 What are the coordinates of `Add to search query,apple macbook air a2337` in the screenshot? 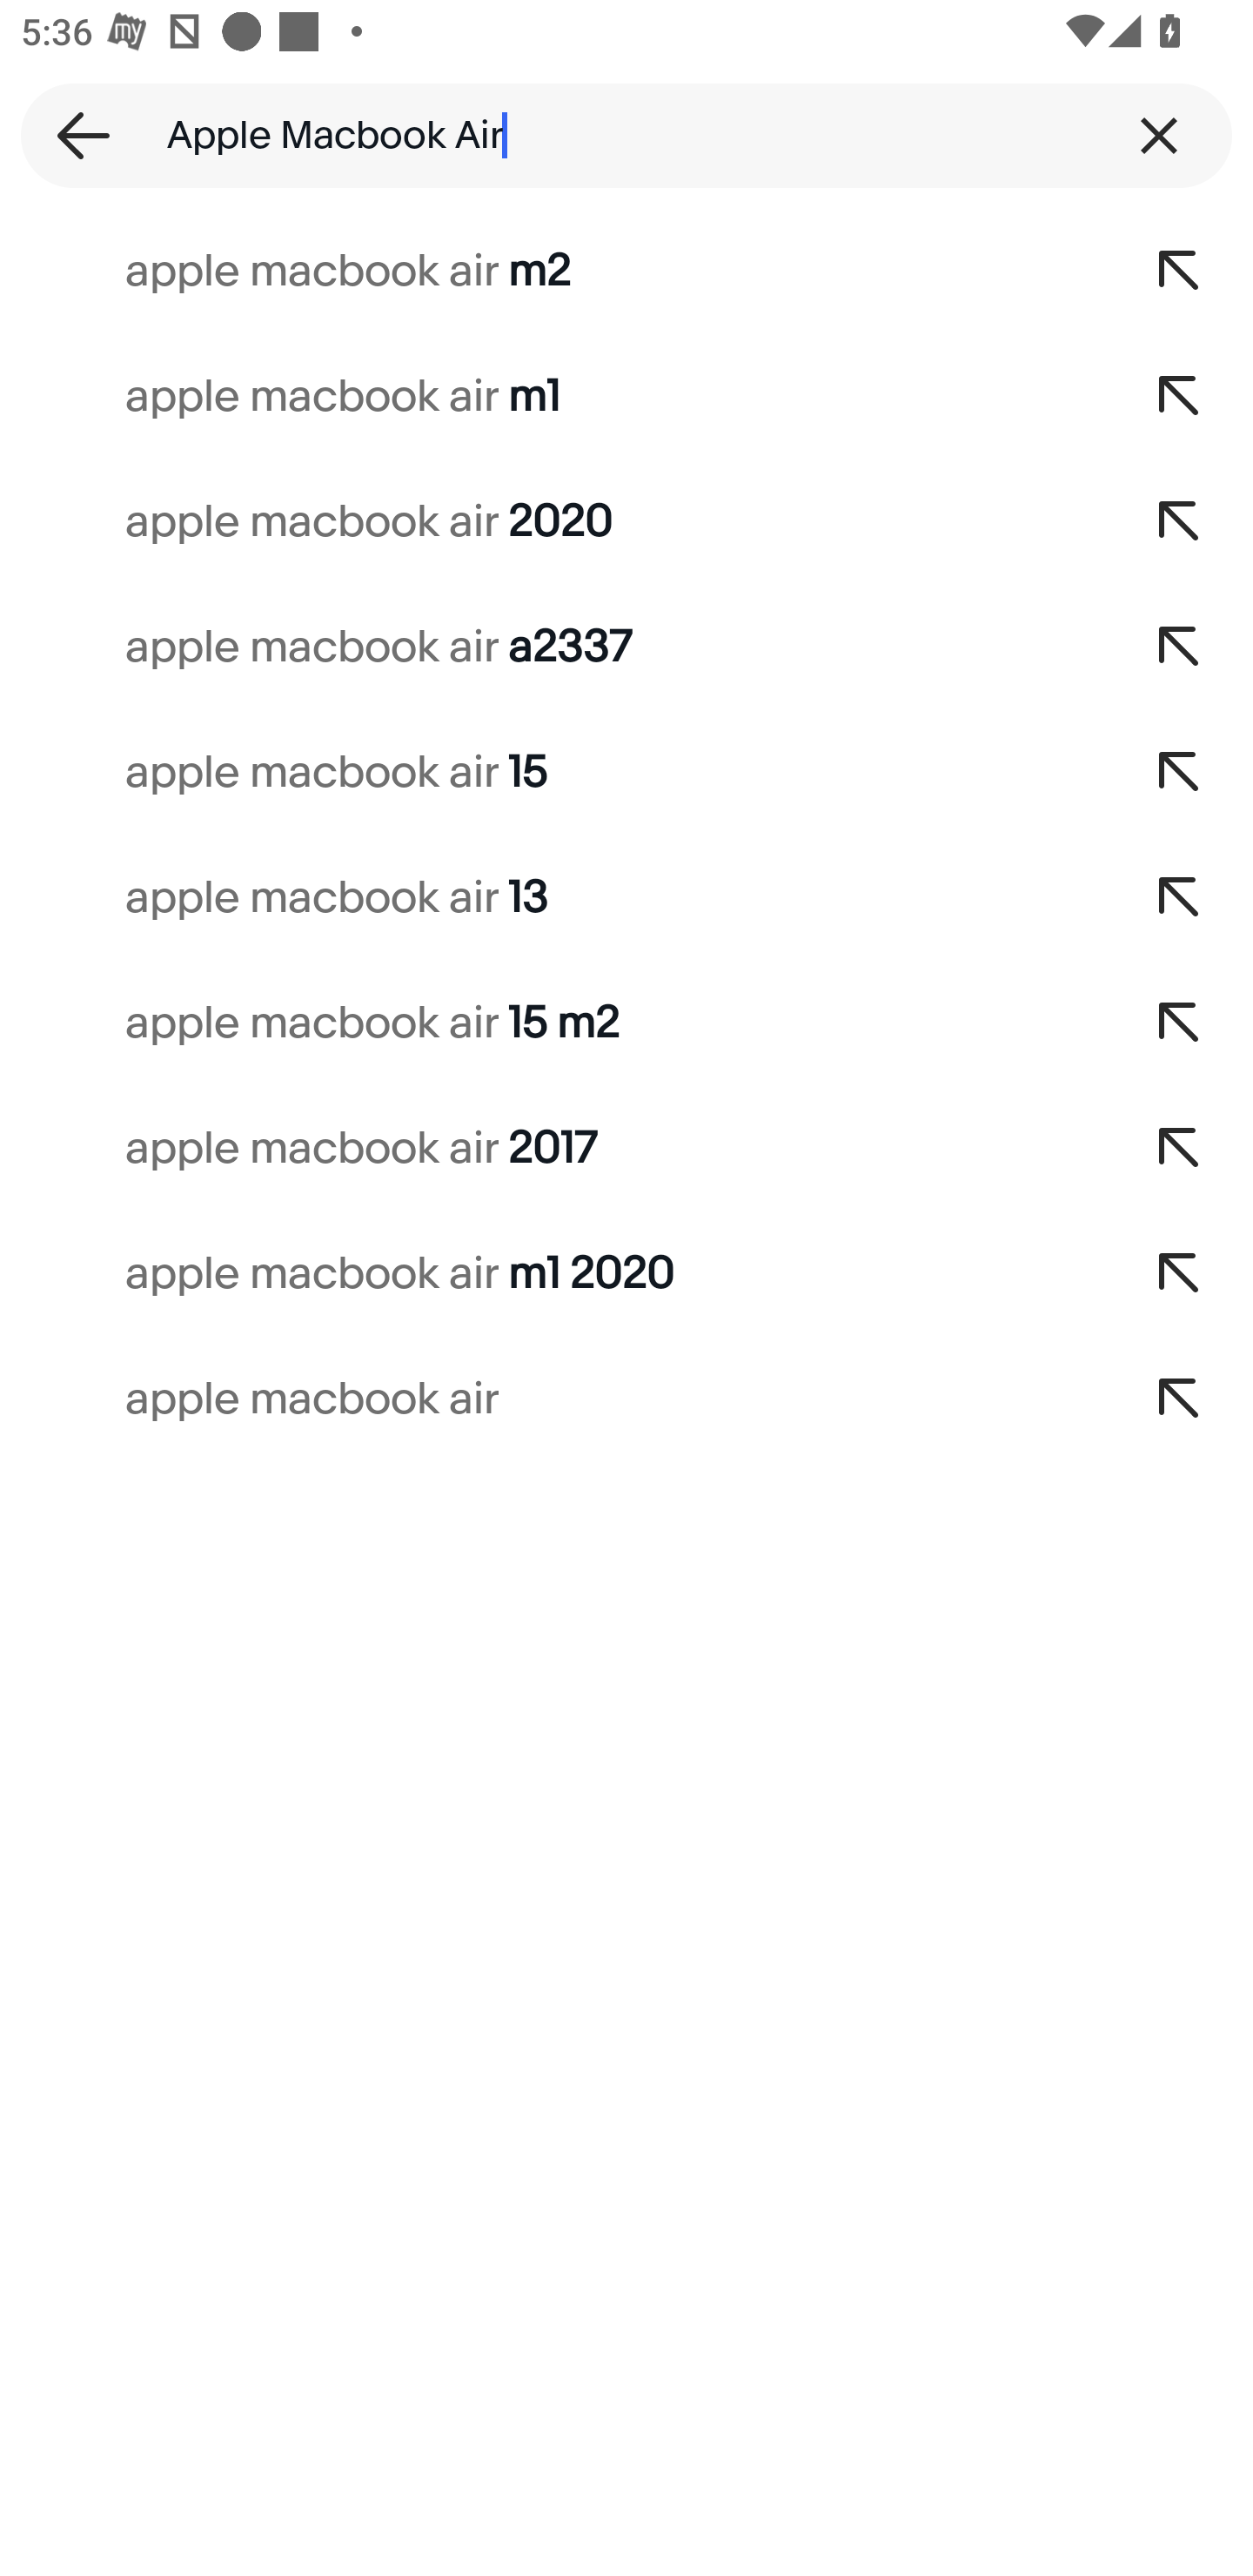 It's located at (1180, 647).